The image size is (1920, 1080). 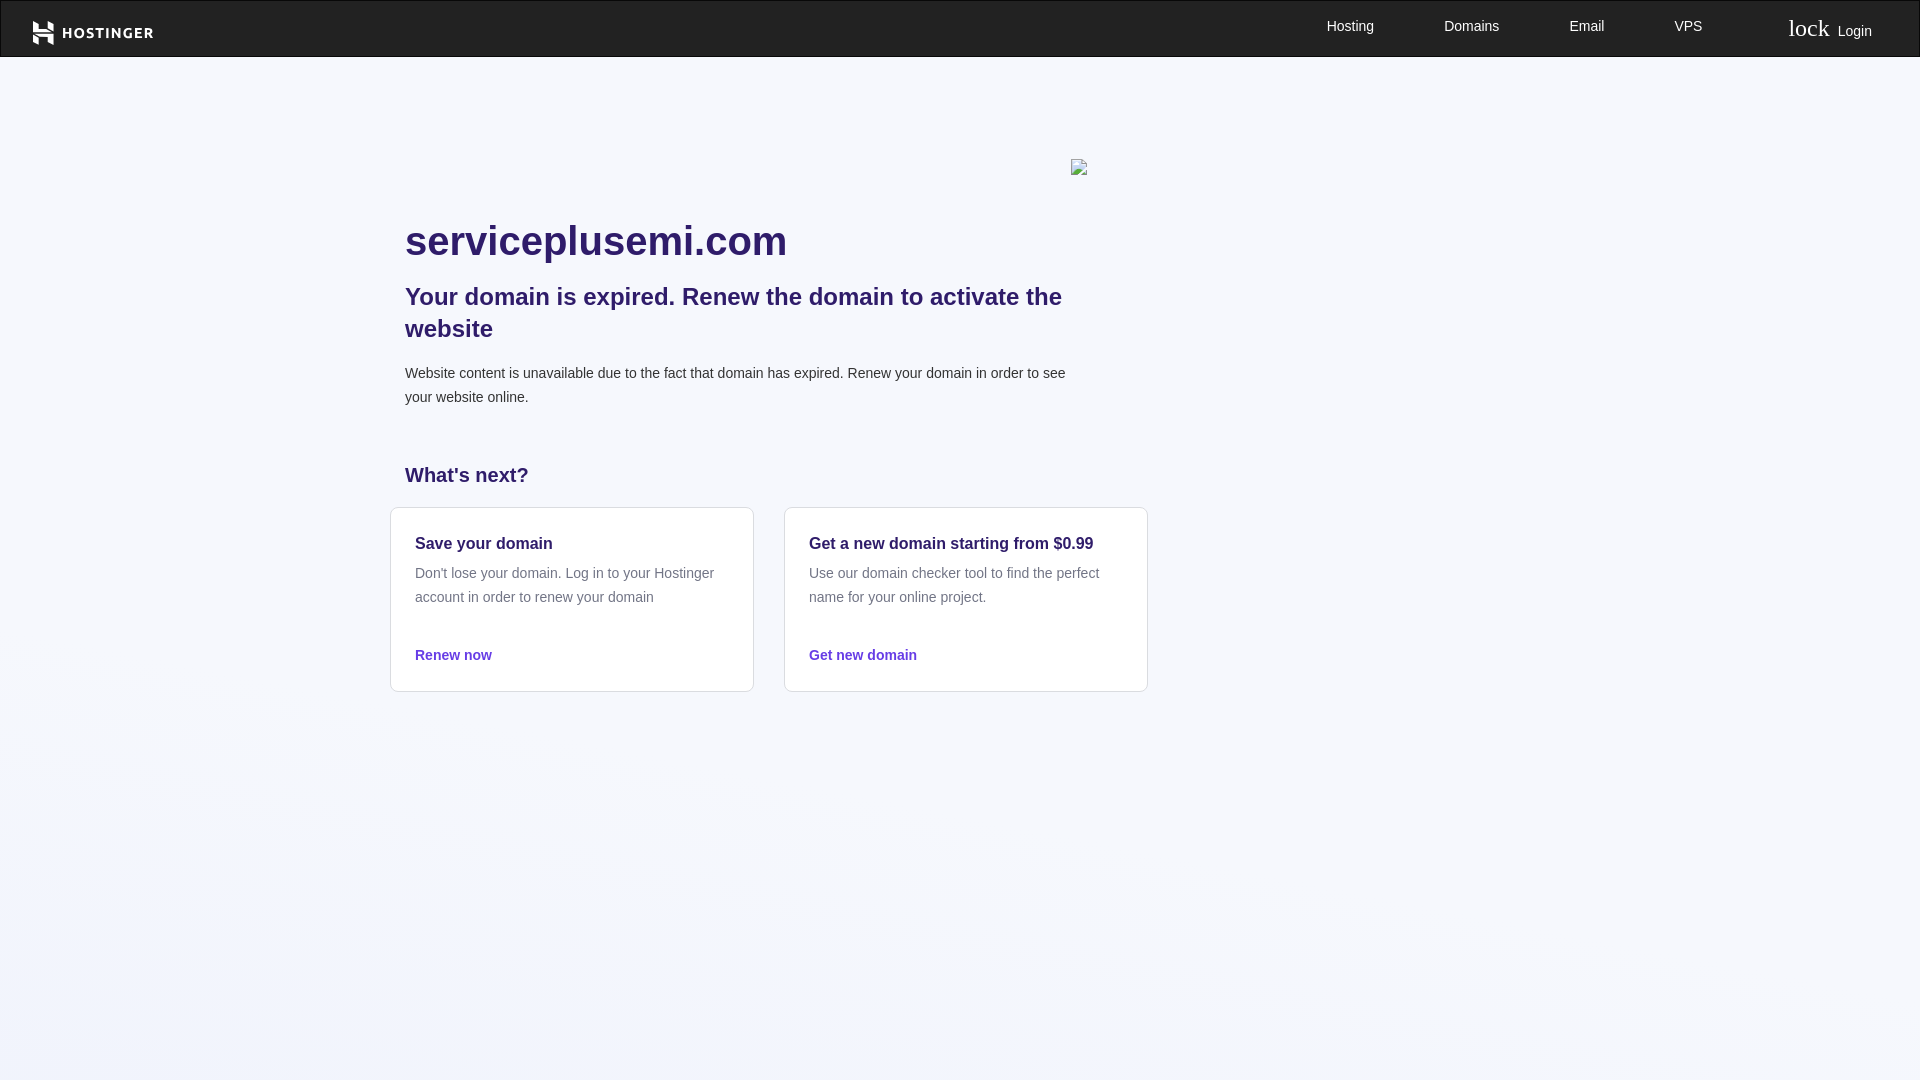 What do you see at coordinates (1687, 26) in the screenshot?
I see `VPS` at bounding box center [1687, 26].